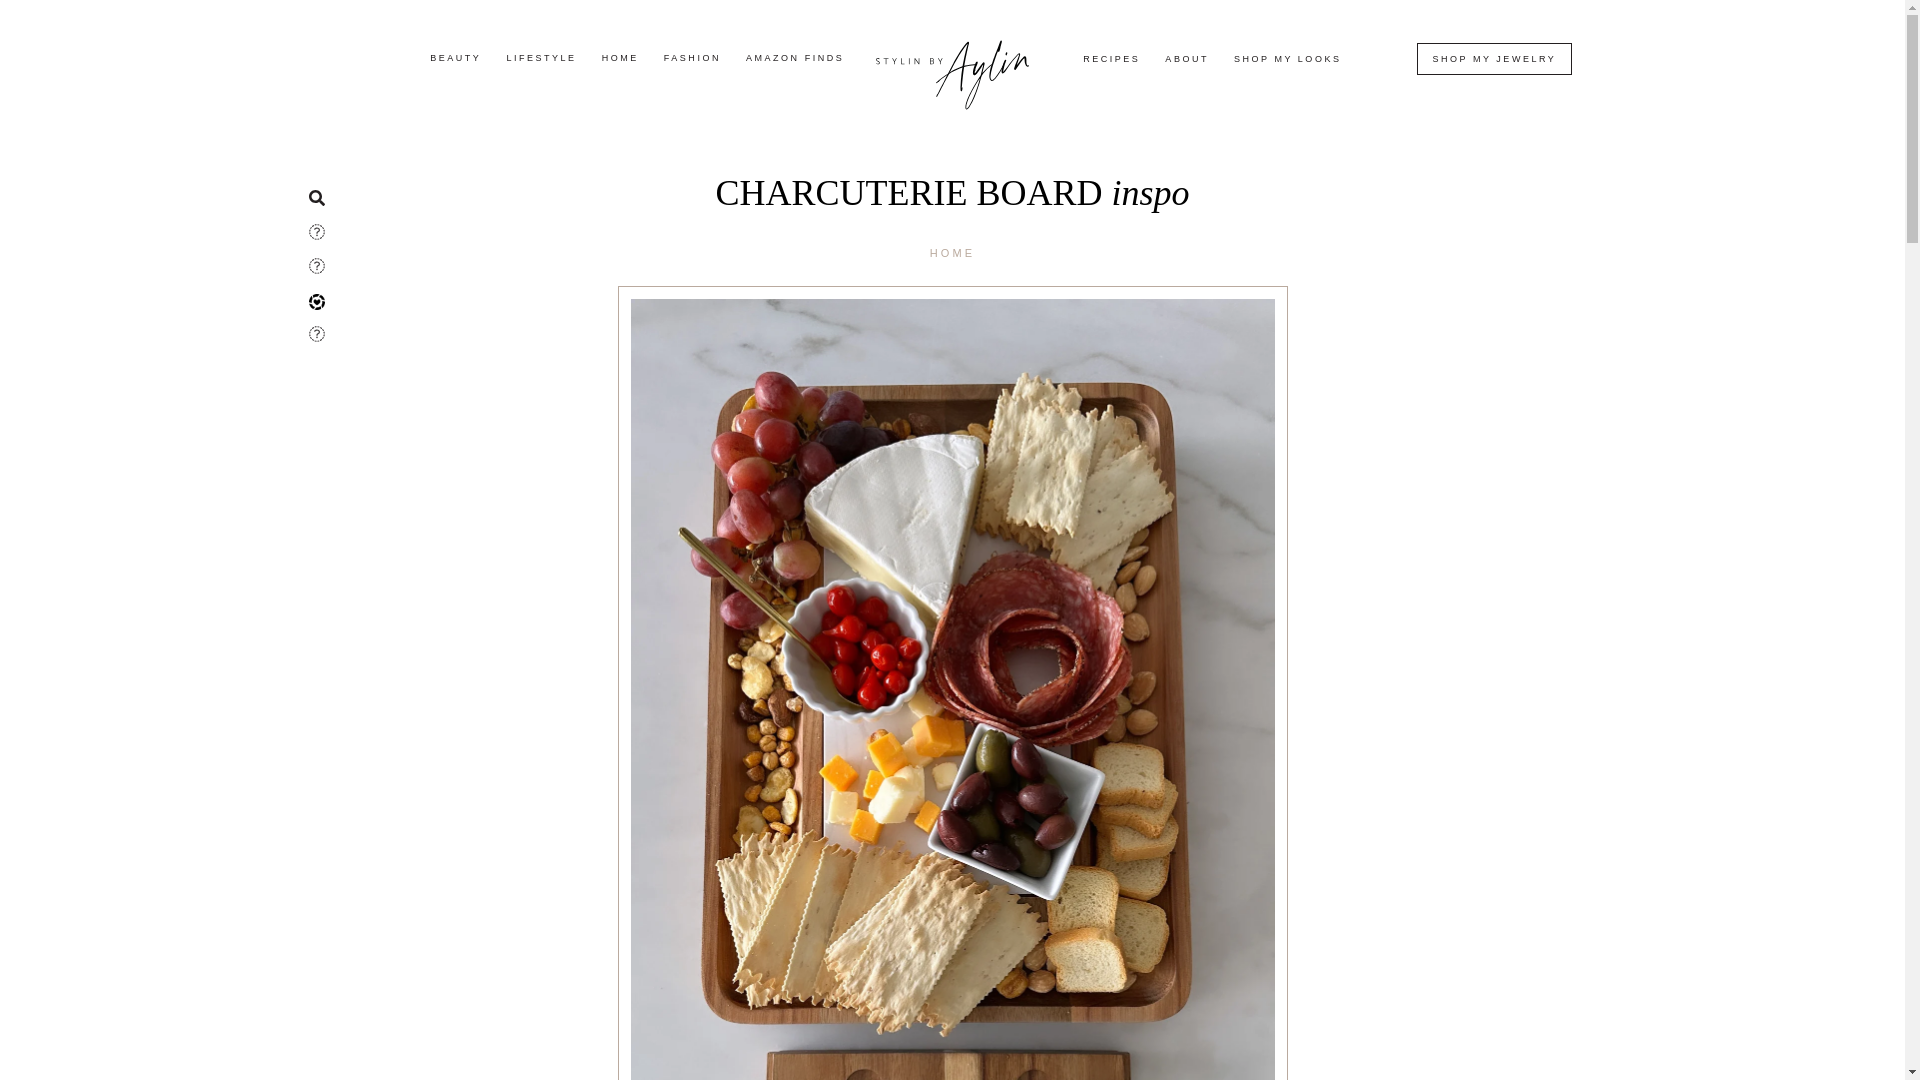  What do you see at coordinates (620, 58) in the screenshot?
I see `HOME` at bounding box center [620, 58].